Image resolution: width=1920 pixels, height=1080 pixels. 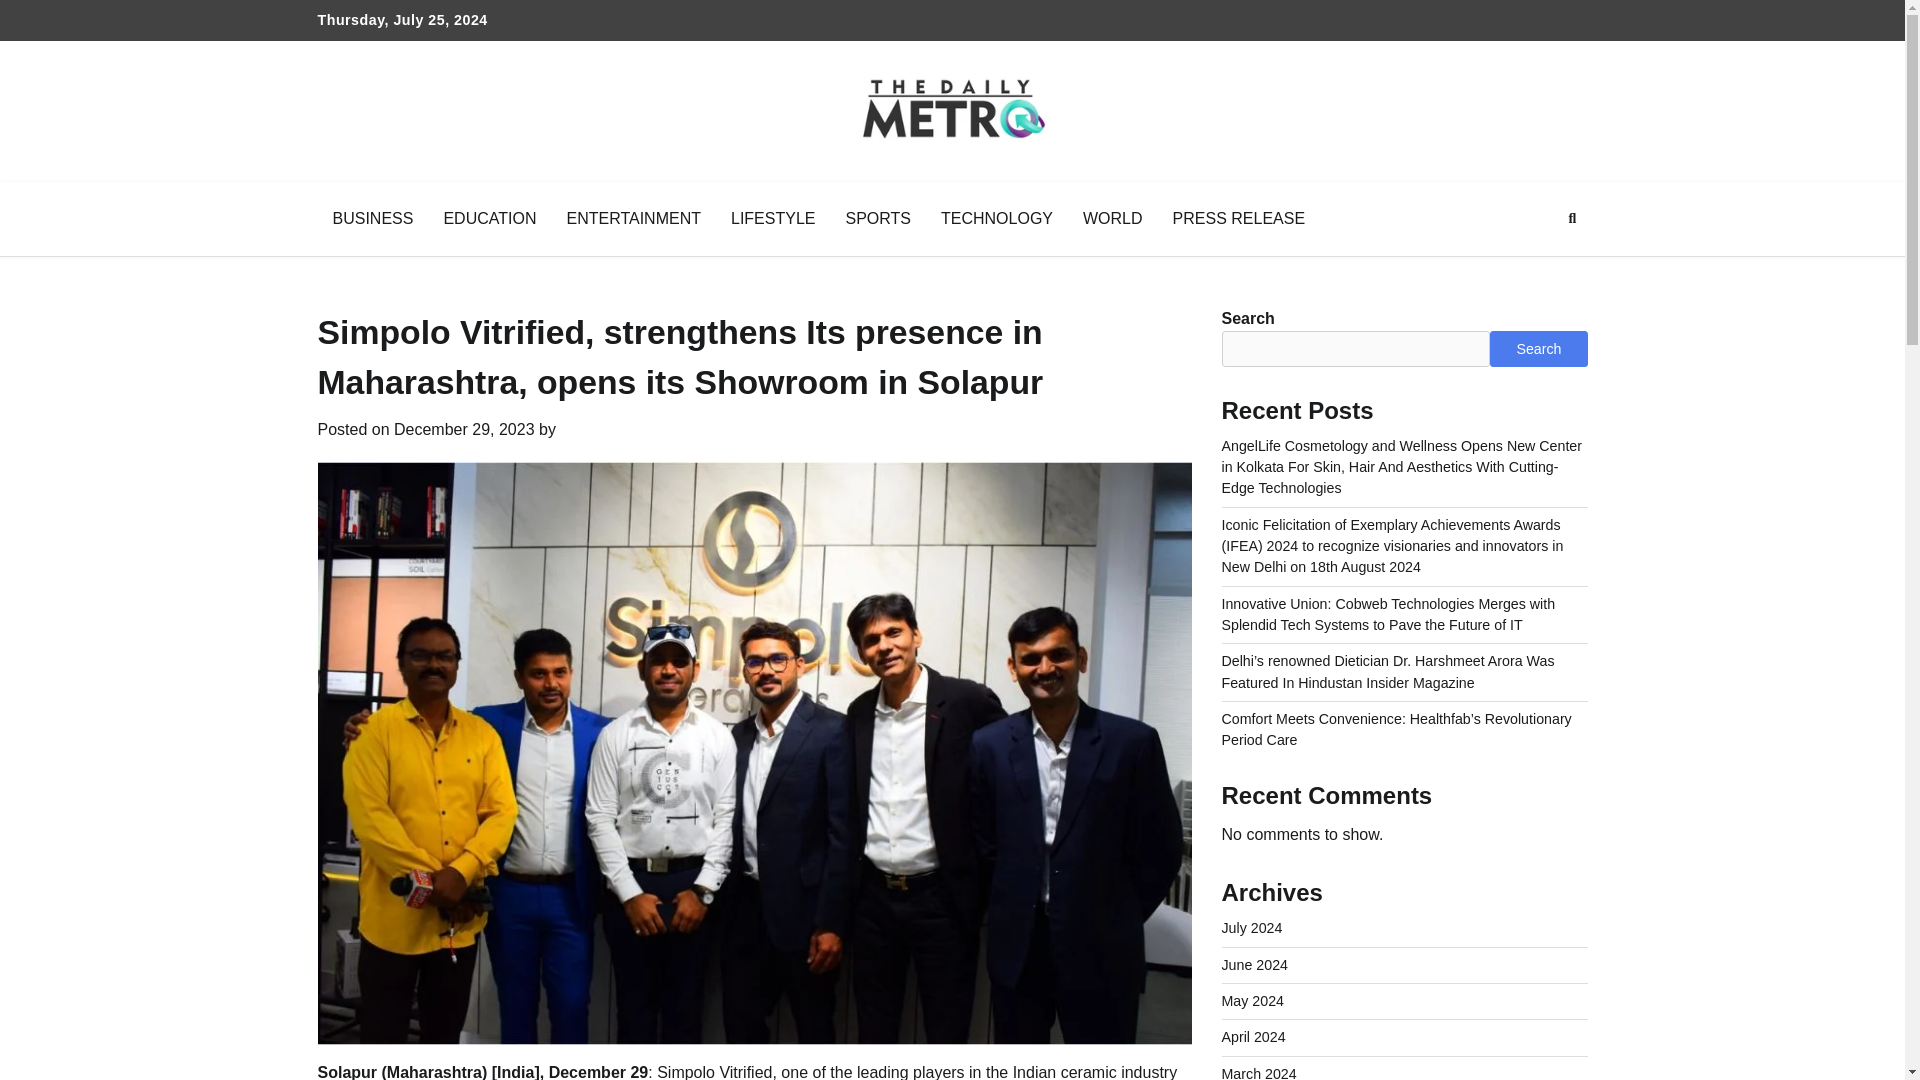 I want to click on June 2024, so click(x=1254, y=964).